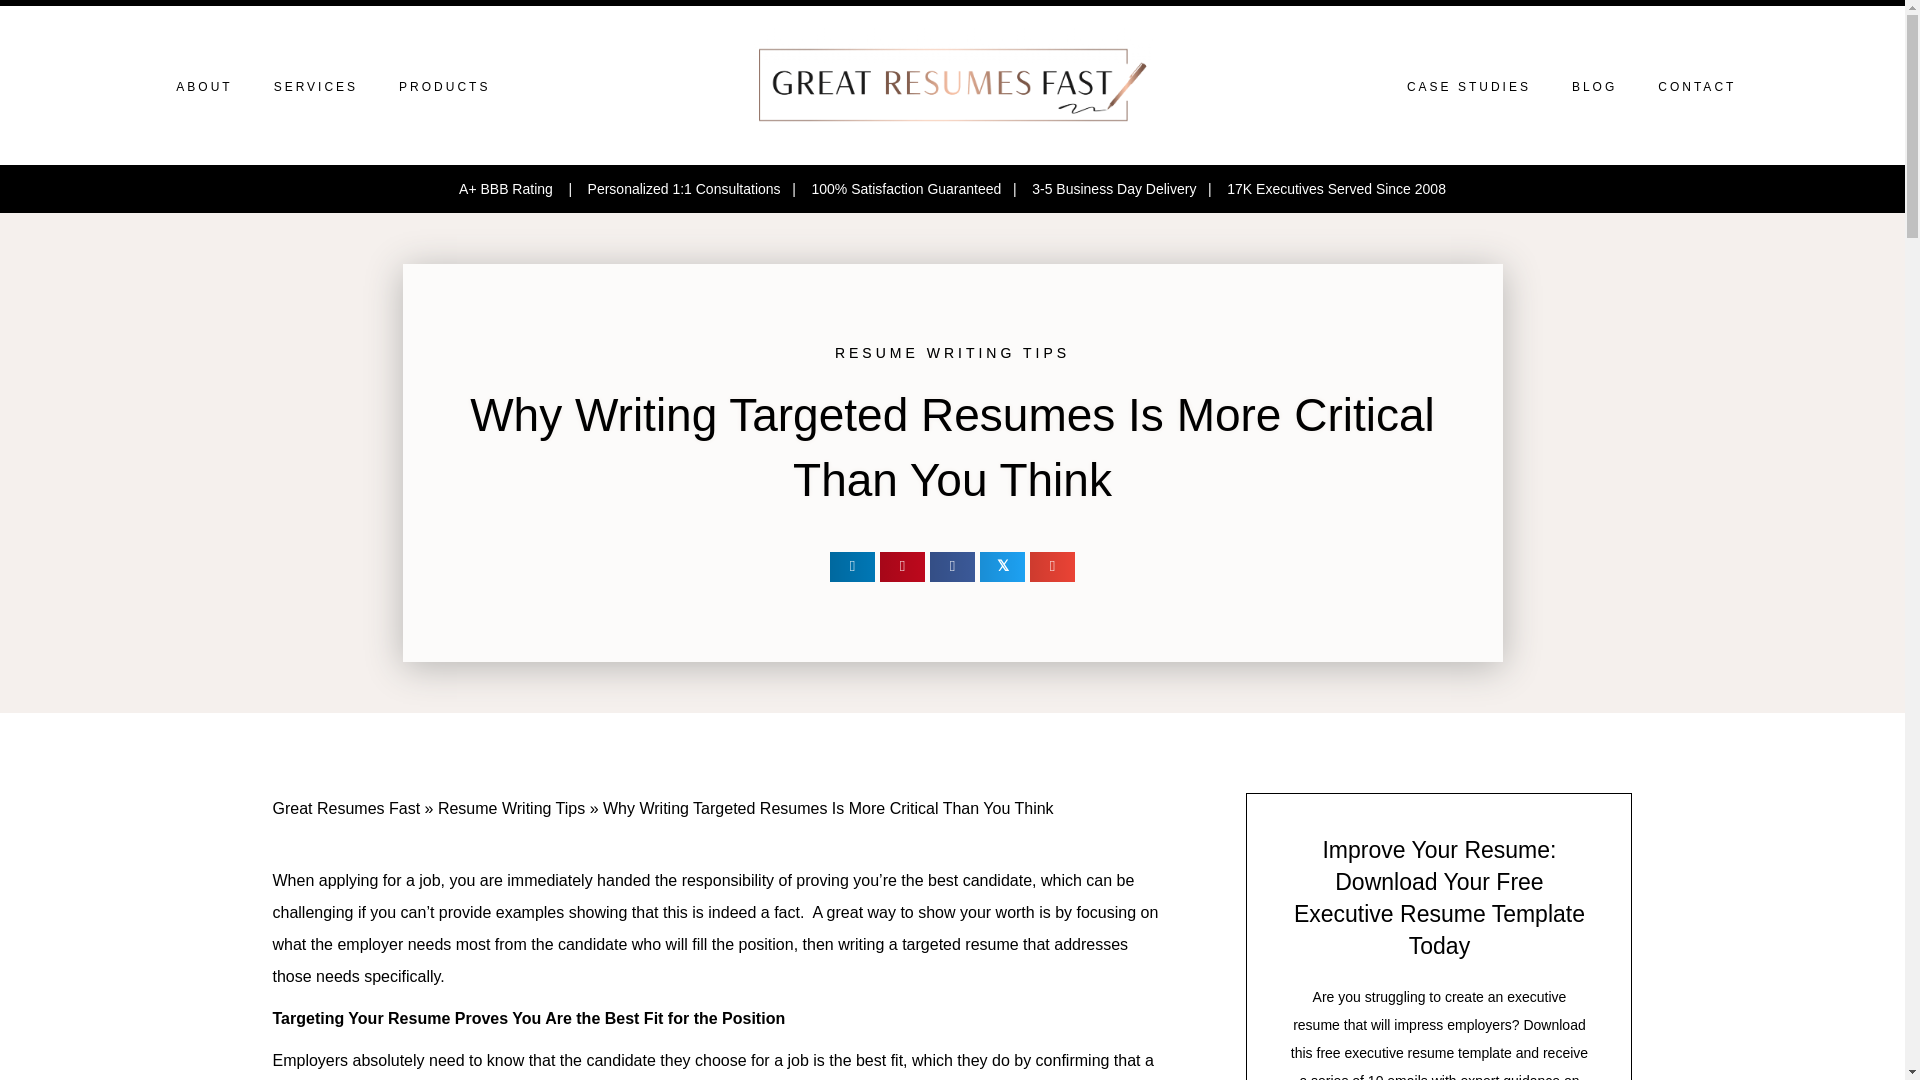 The height and width of the screenshot is (1080, 1920). I want to click on PRODUCTS, so click(444, 86).